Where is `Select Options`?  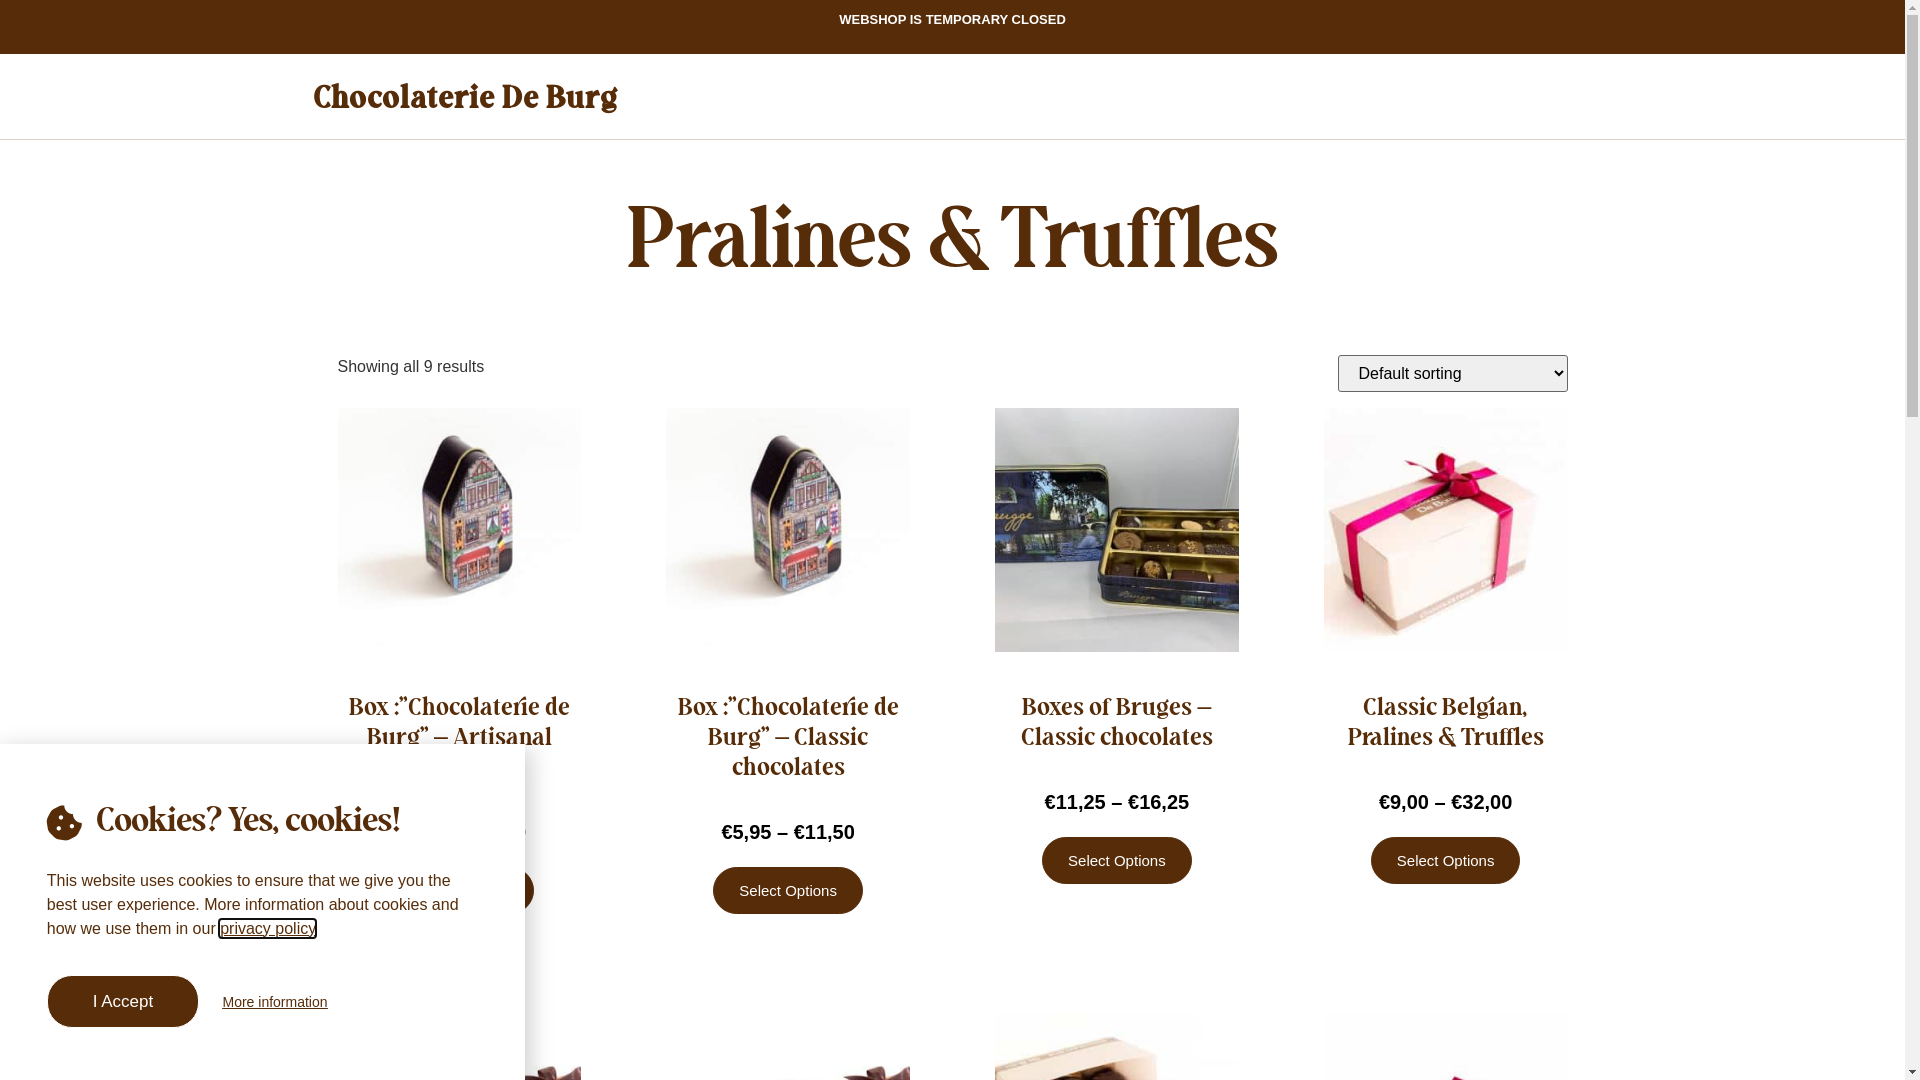 Select Options is located at coordinates (788, 890).